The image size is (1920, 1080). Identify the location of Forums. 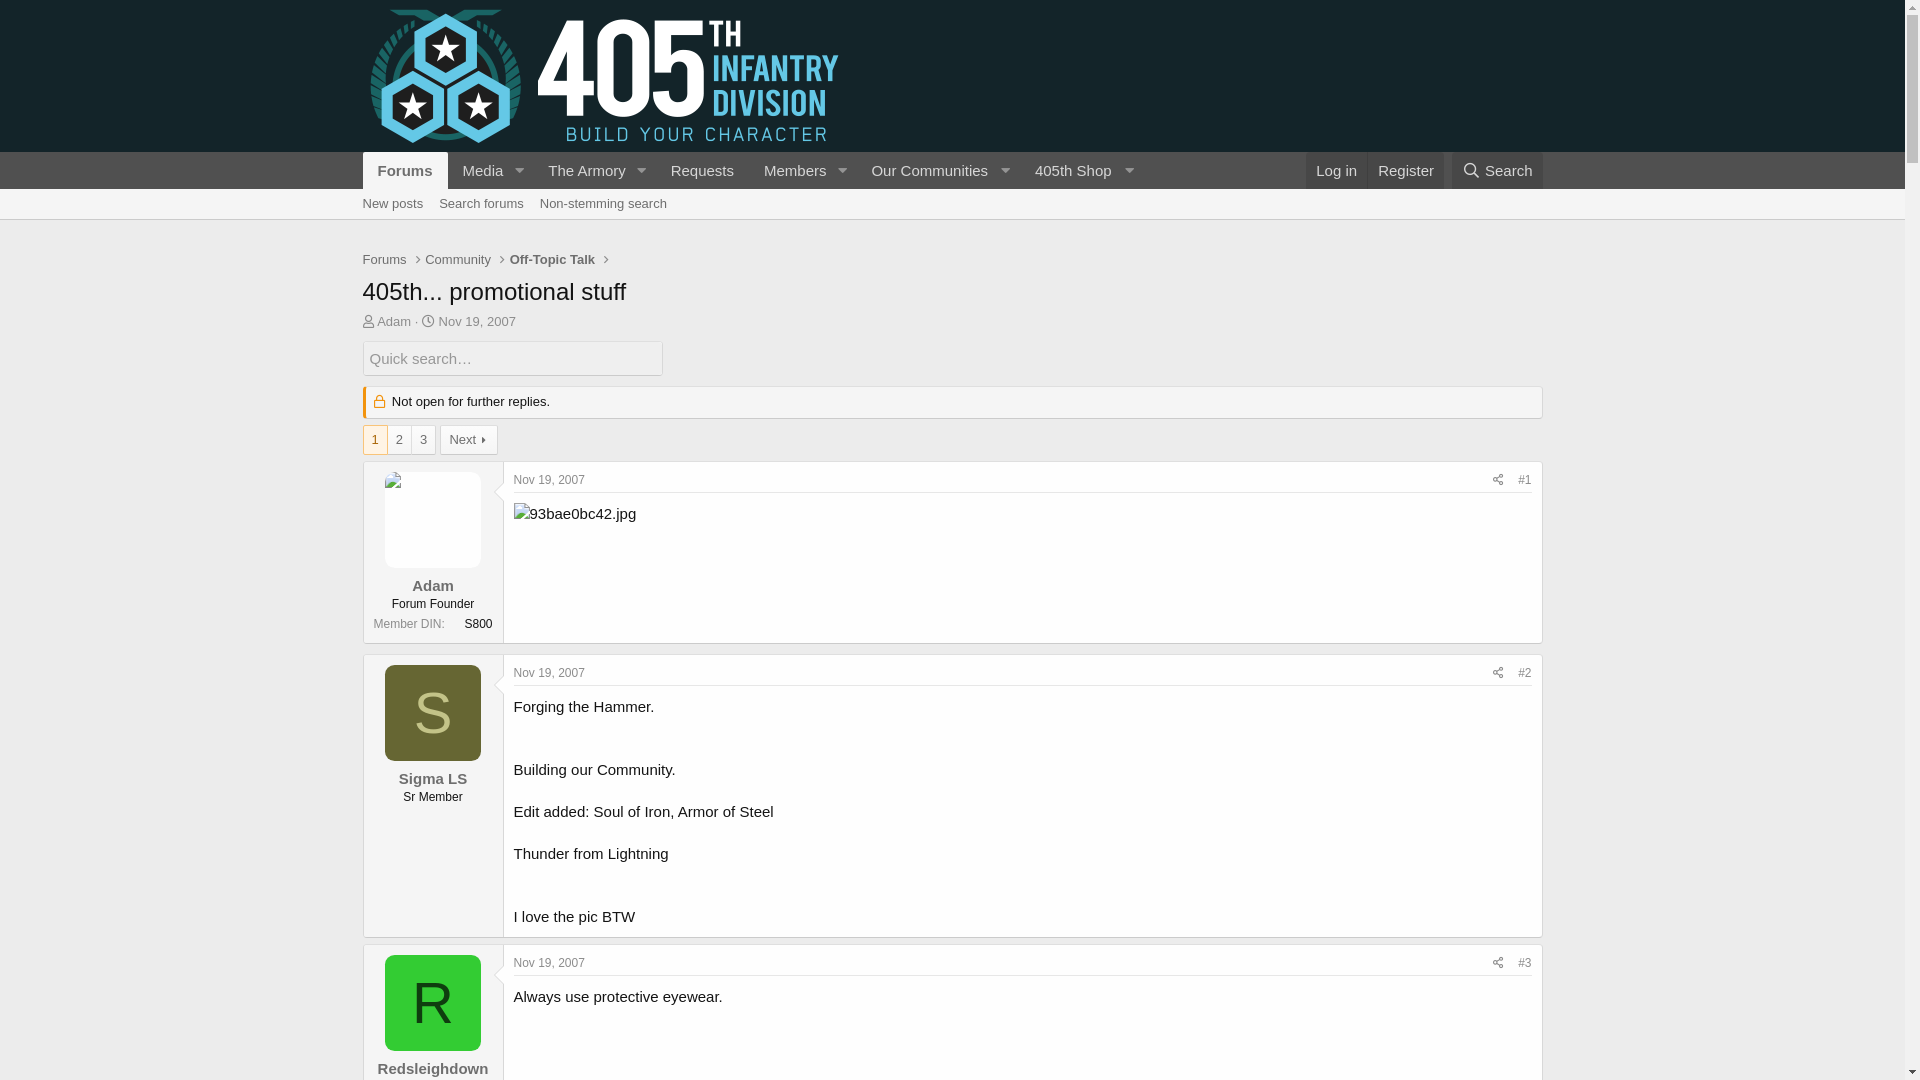
(384, 260).